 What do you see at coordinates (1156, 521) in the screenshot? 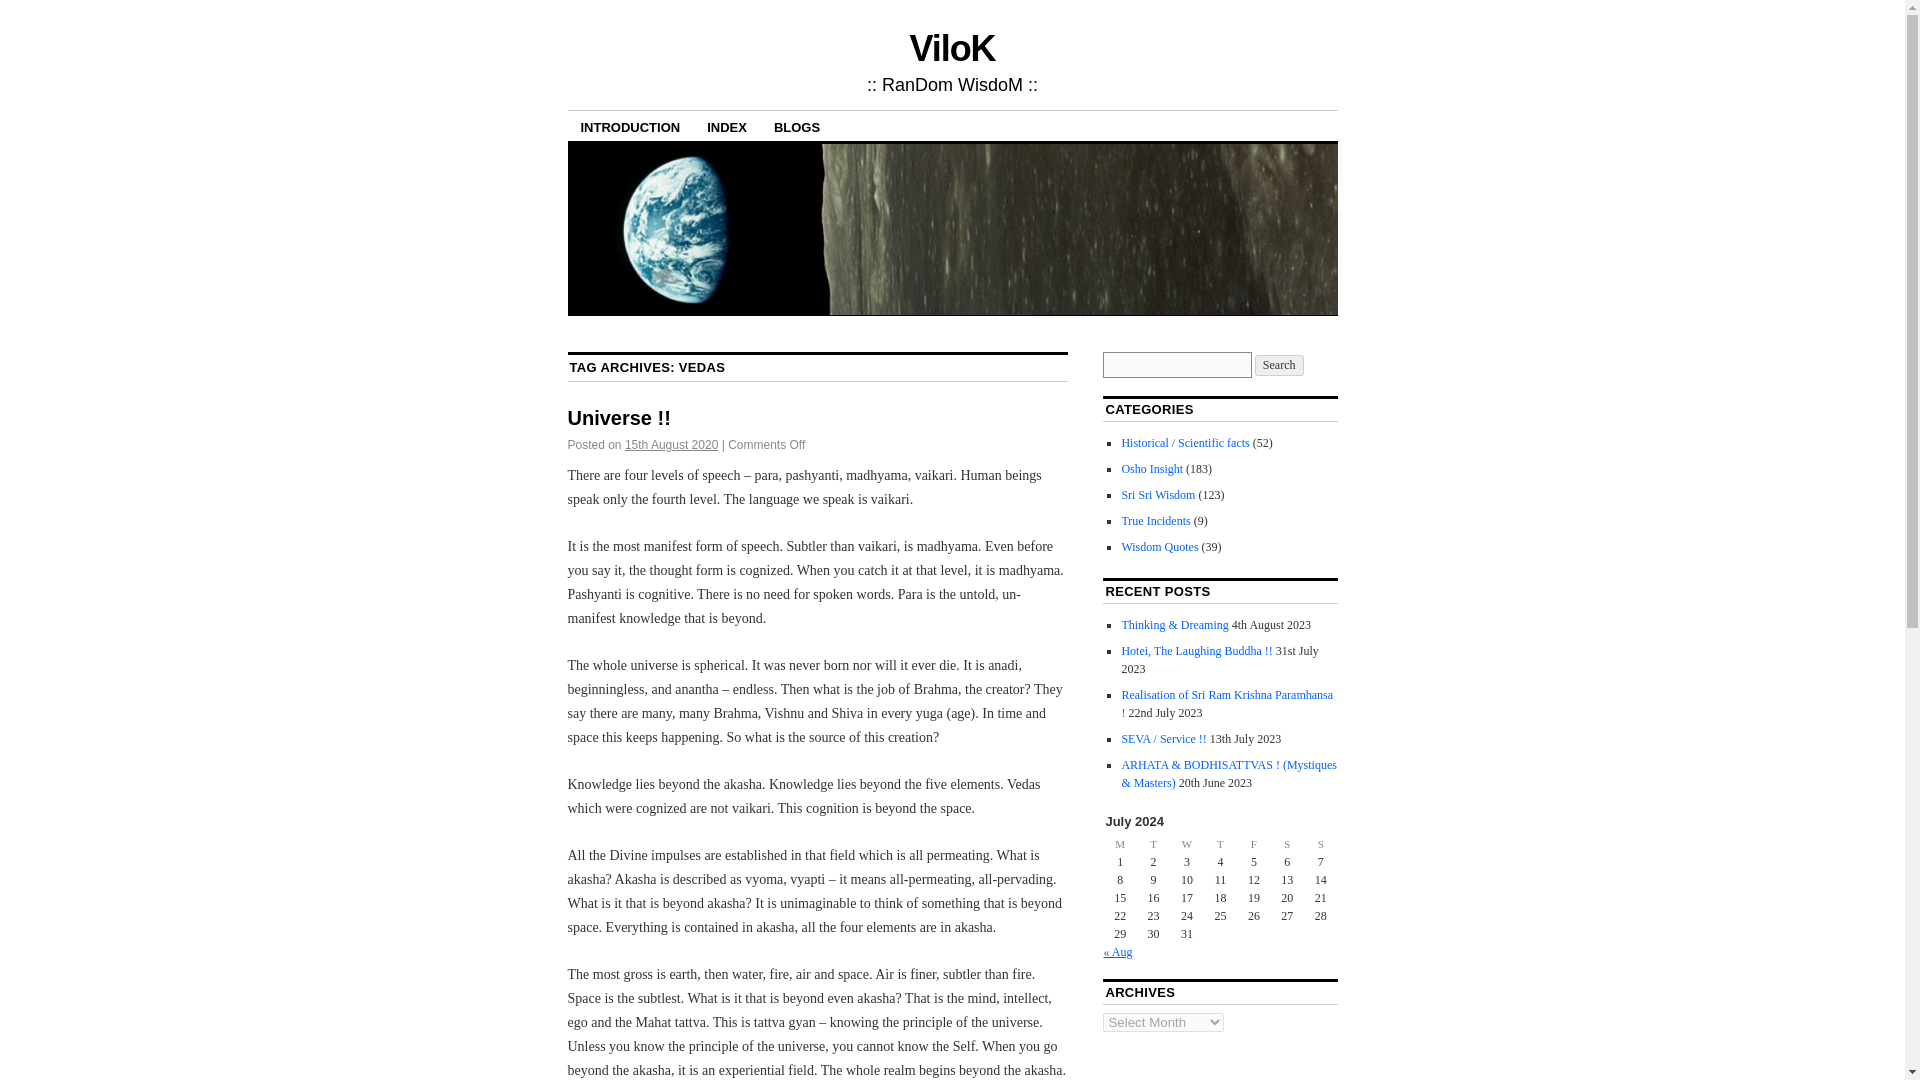
I see `True Incidents` at bounding box center [1156, 521].